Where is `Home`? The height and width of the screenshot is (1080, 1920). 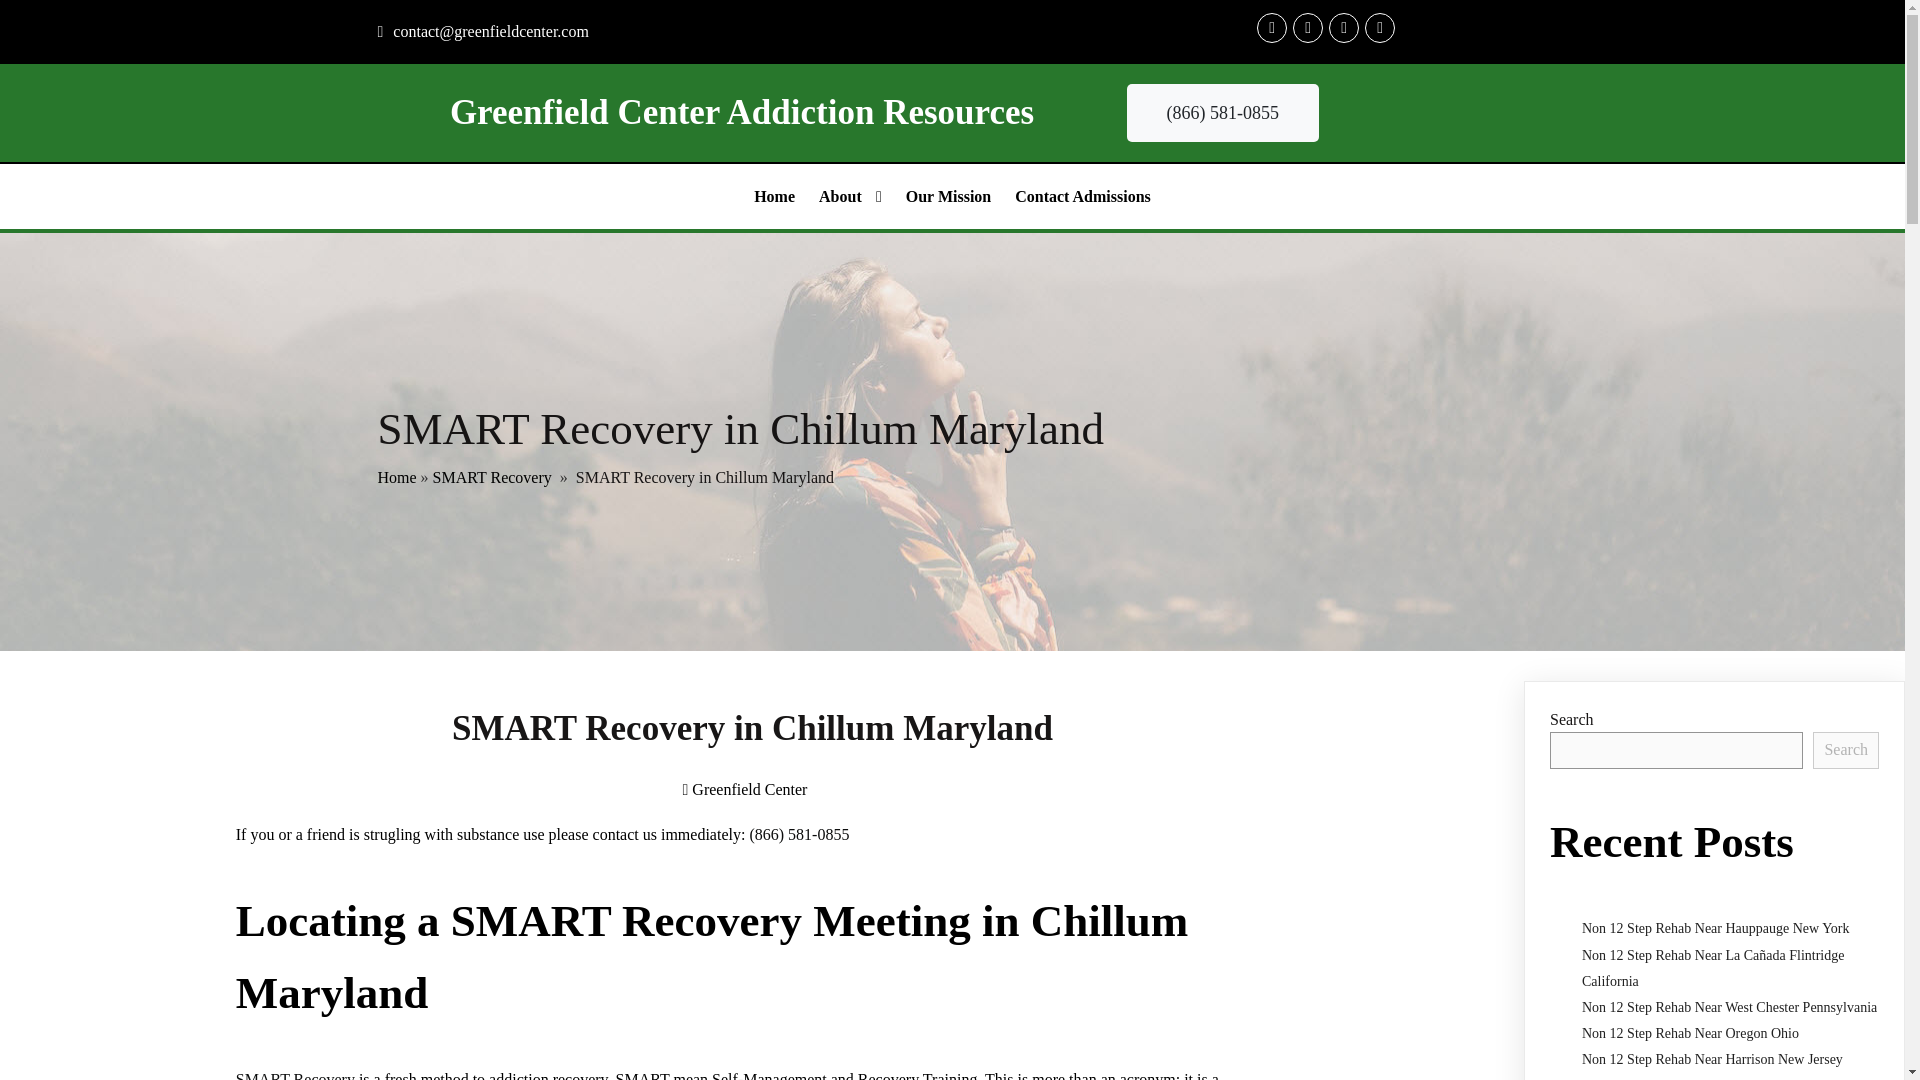 Home is located at coordinates (774, 196).